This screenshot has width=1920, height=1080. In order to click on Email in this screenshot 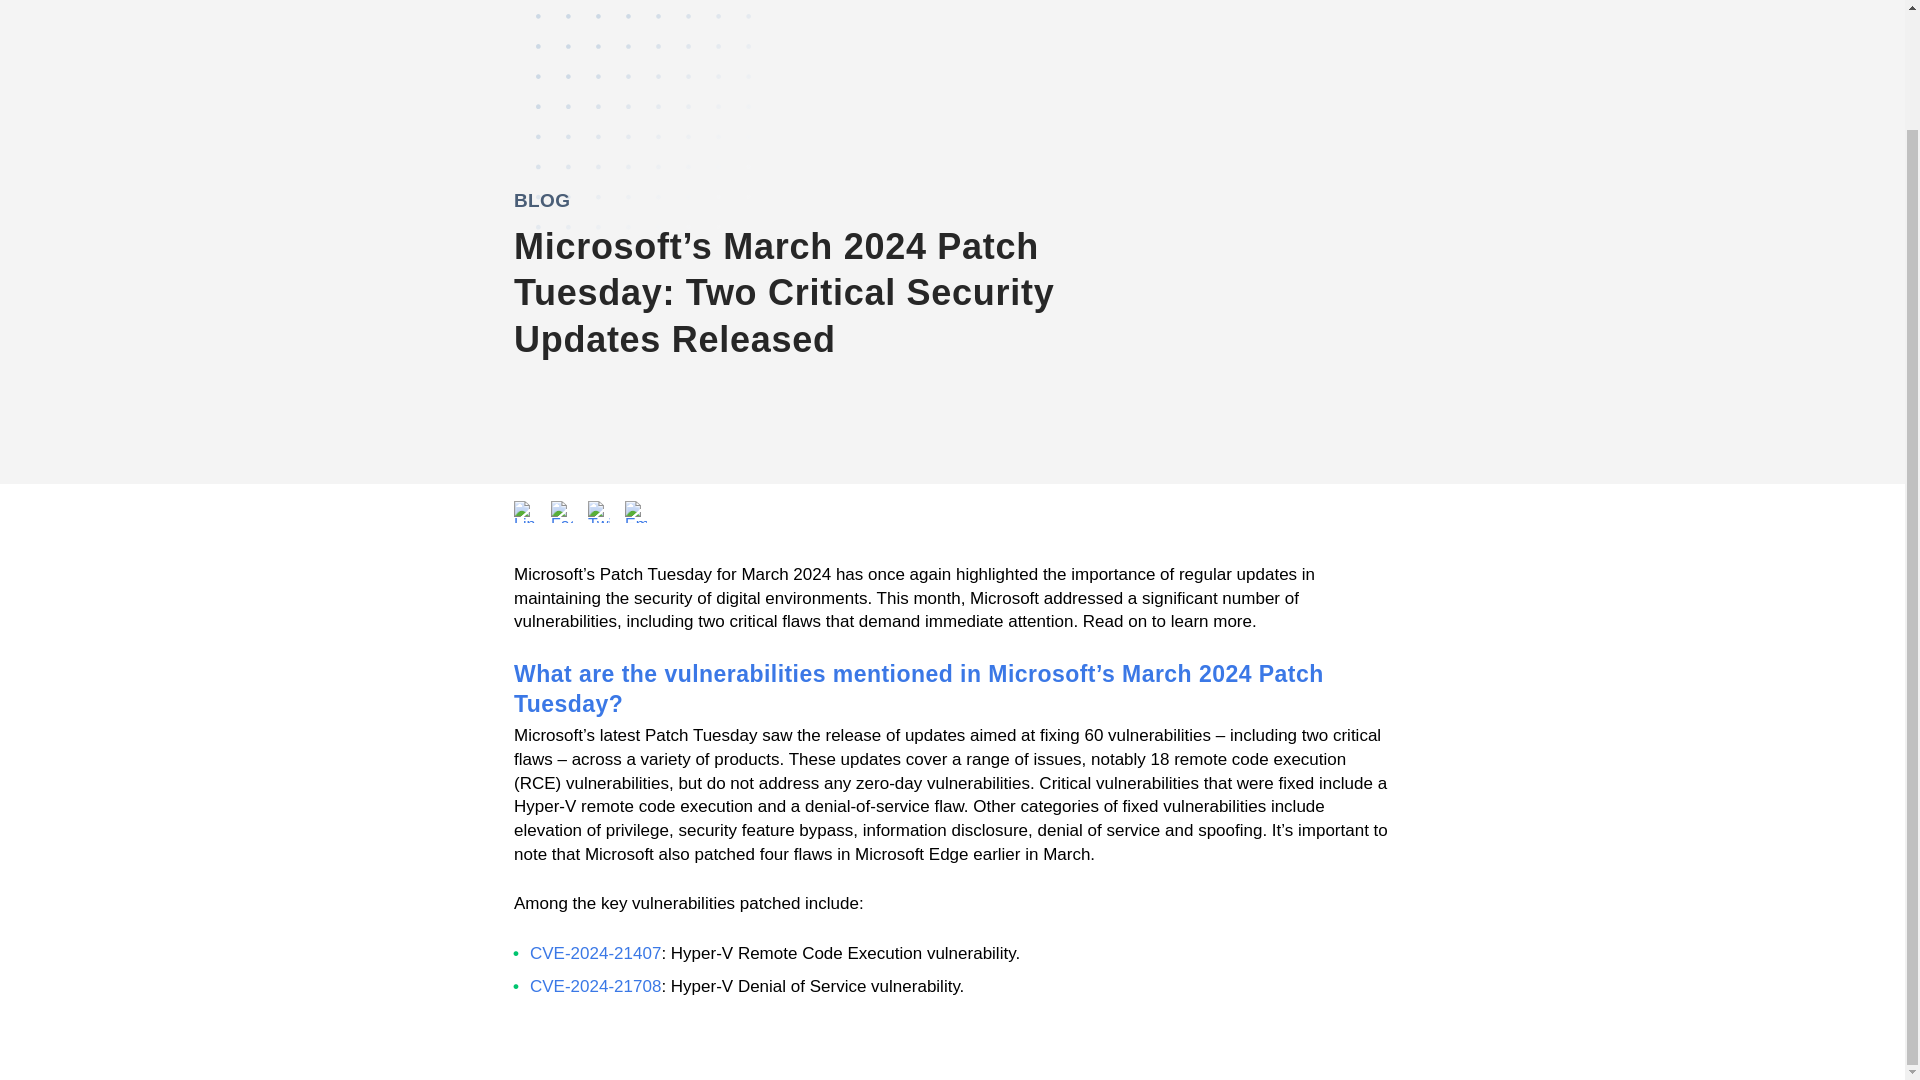, I will do `click(636, 512)`.